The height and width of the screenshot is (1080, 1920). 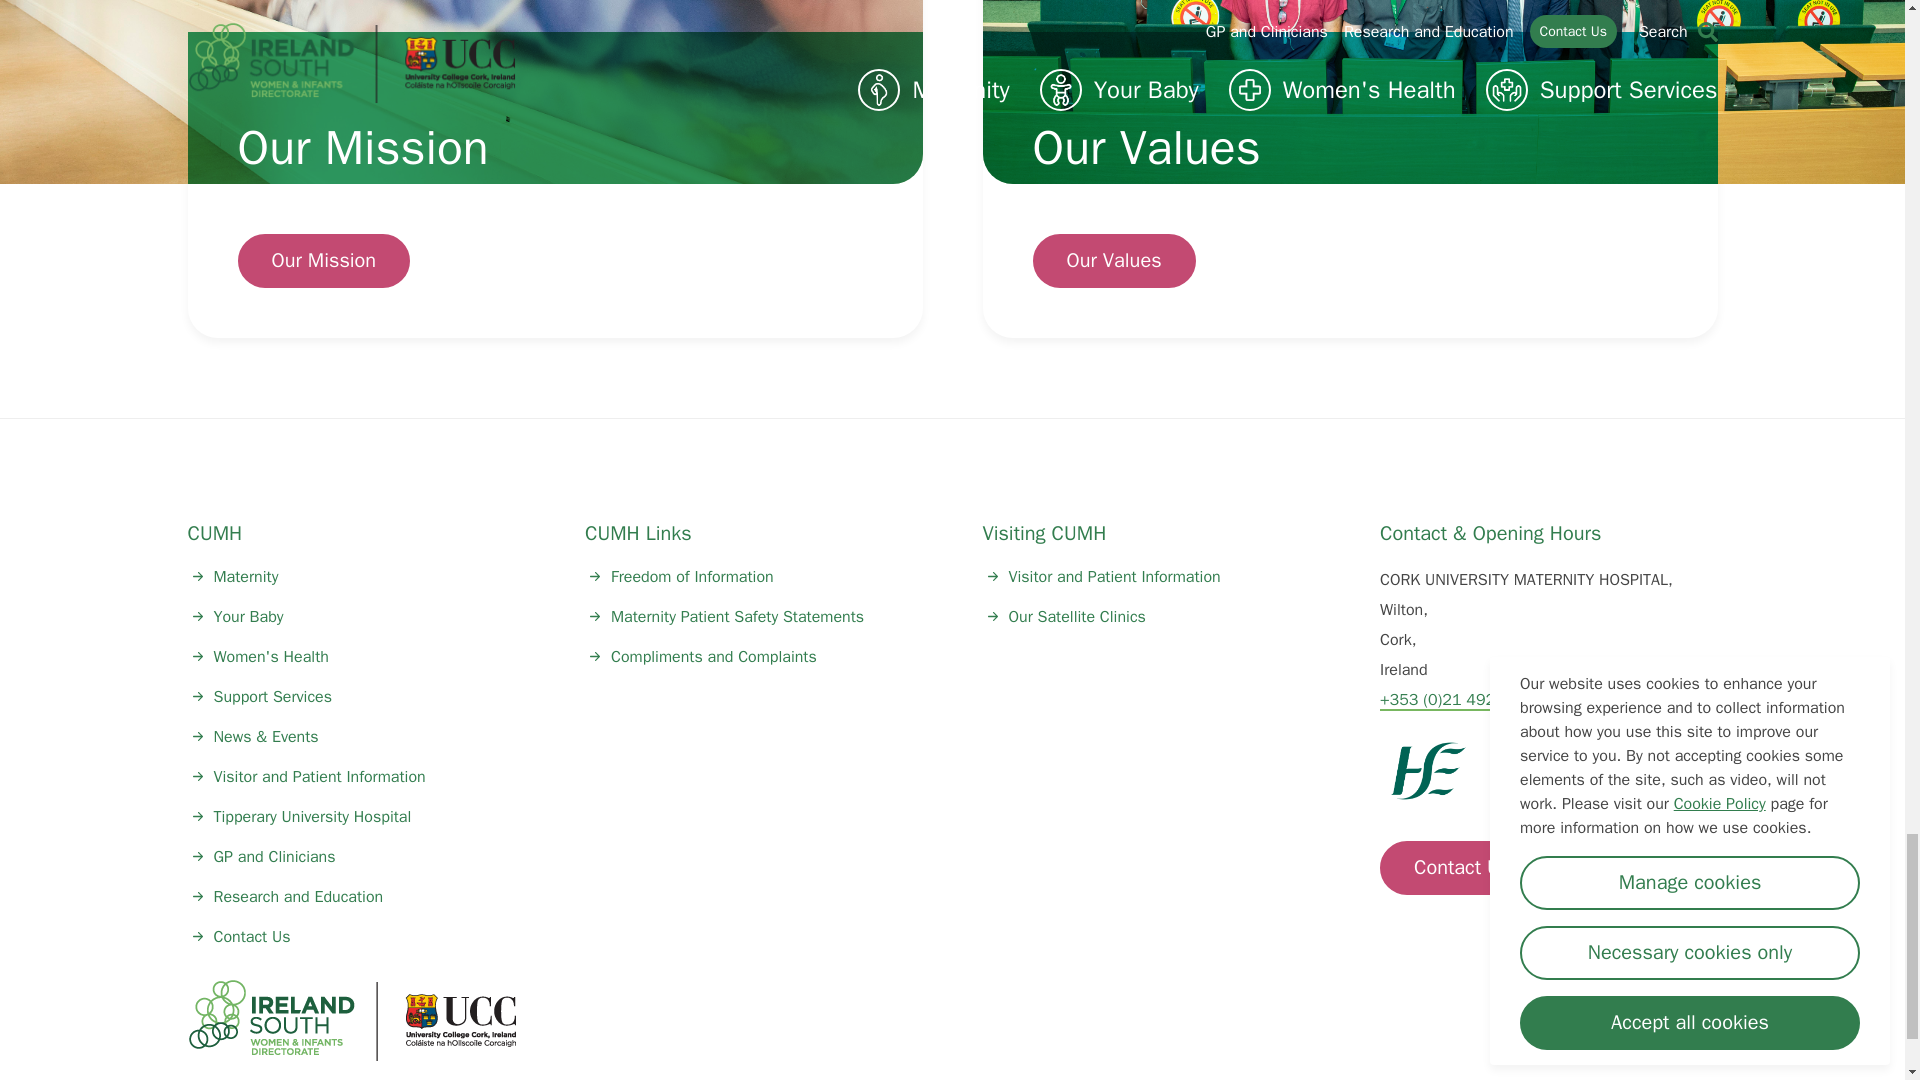 I want to click on Twitter, so click(x=1525, y=1022).